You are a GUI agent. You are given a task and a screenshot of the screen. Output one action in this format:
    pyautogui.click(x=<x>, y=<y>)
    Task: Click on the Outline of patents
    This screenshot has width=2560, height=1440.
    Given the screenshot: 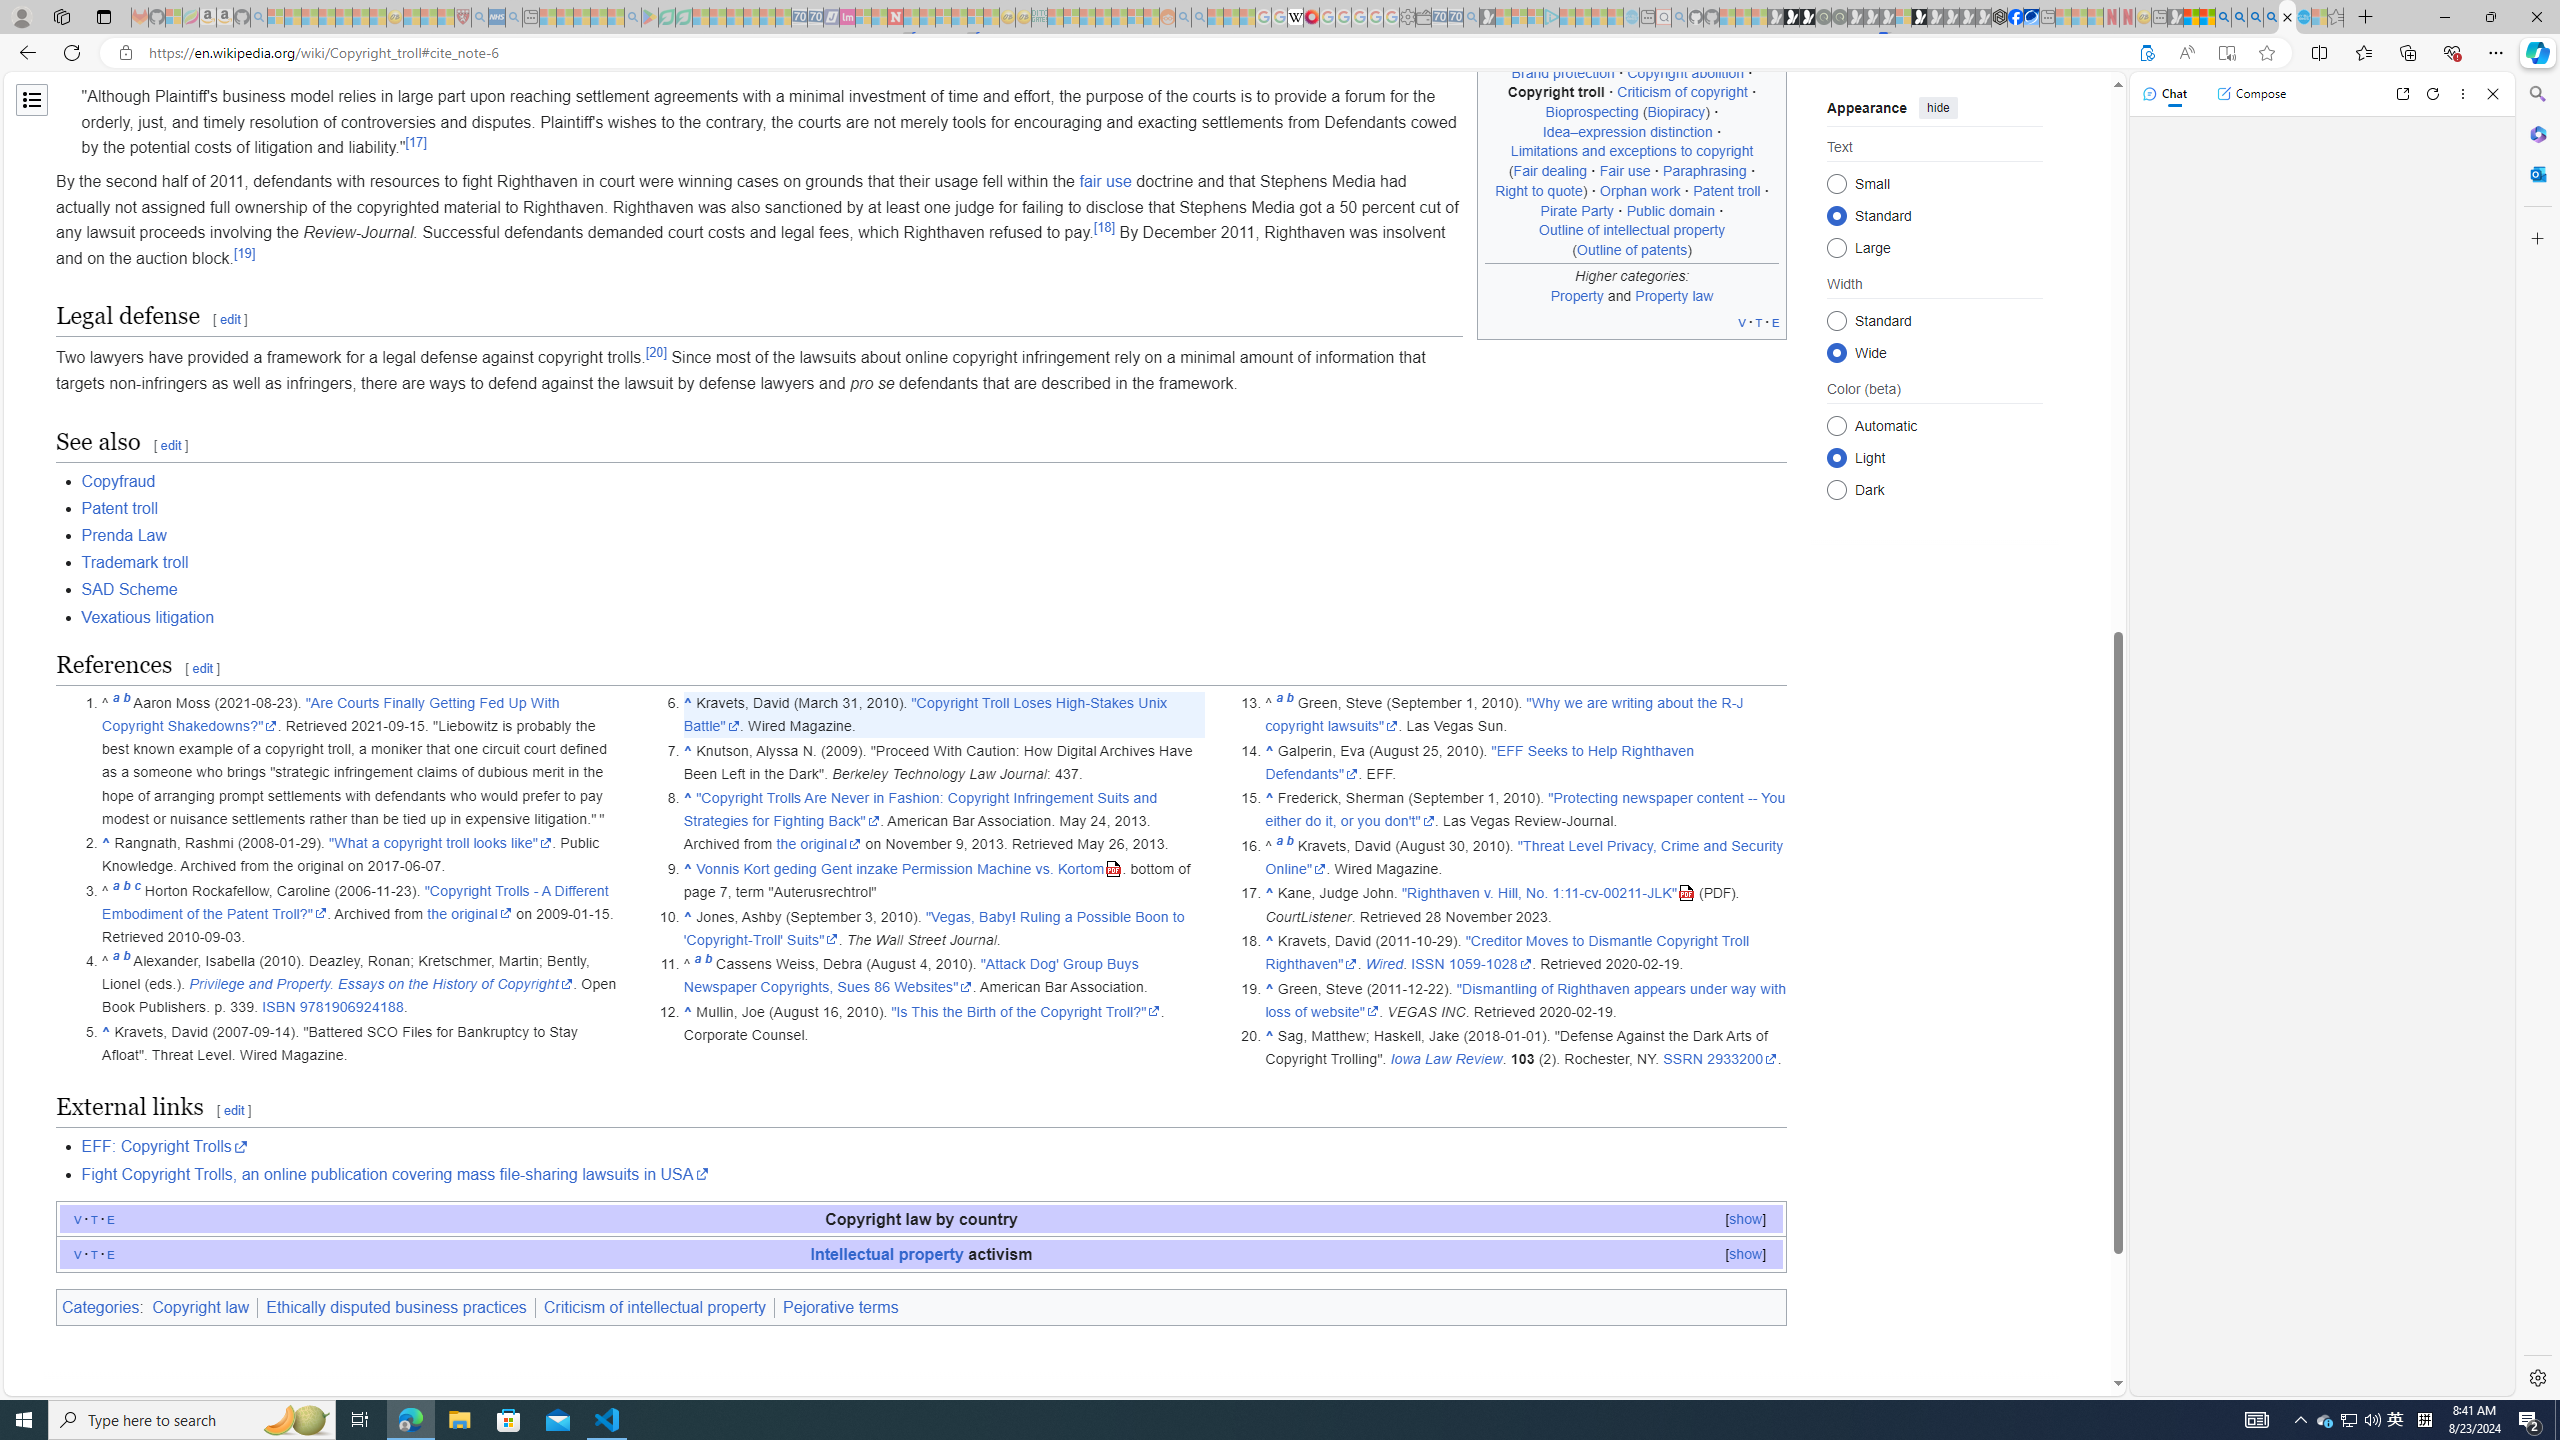 What is the action you would take?
    pyautogui.click(x=1632, y=248)
    